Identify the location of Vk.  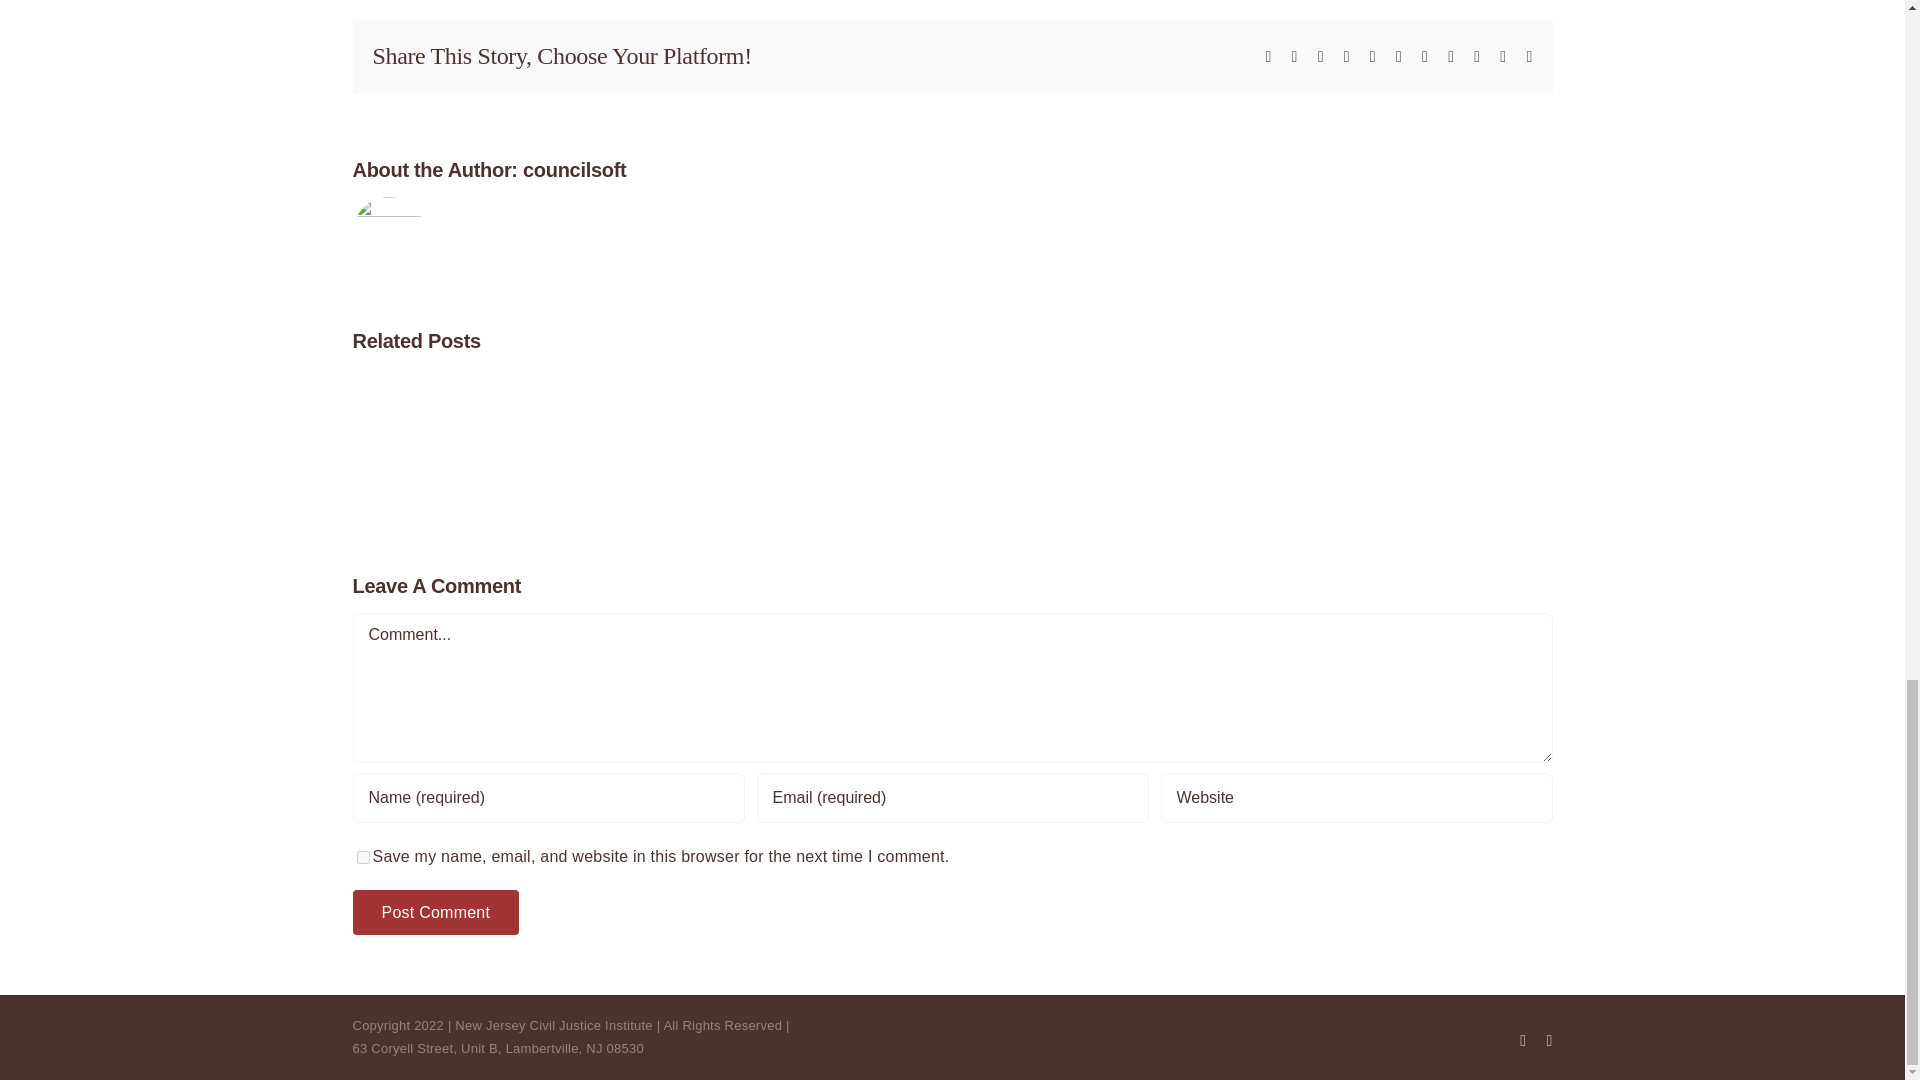
(1477, 56).